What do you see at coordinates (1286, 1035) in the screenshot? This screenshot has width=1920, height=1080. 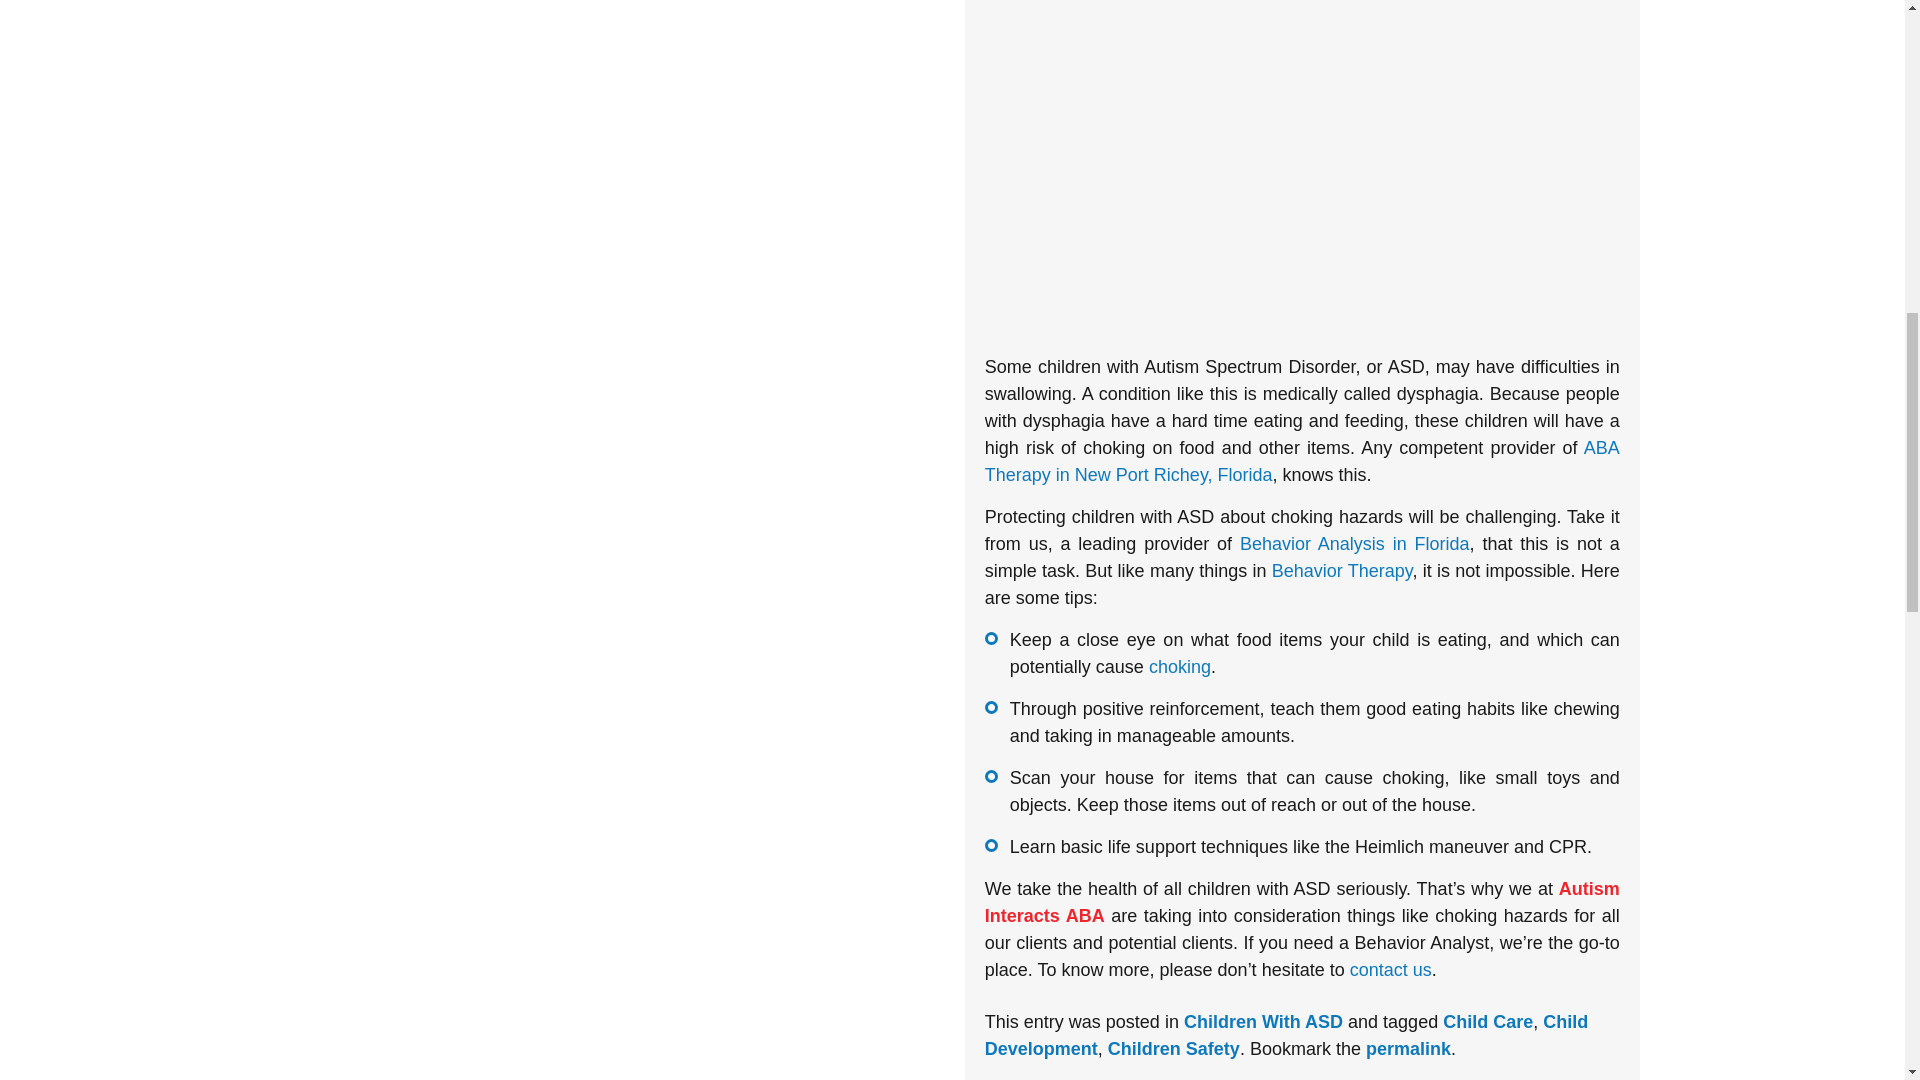 I see `Child Development` at bounding box center [1286, 1035].